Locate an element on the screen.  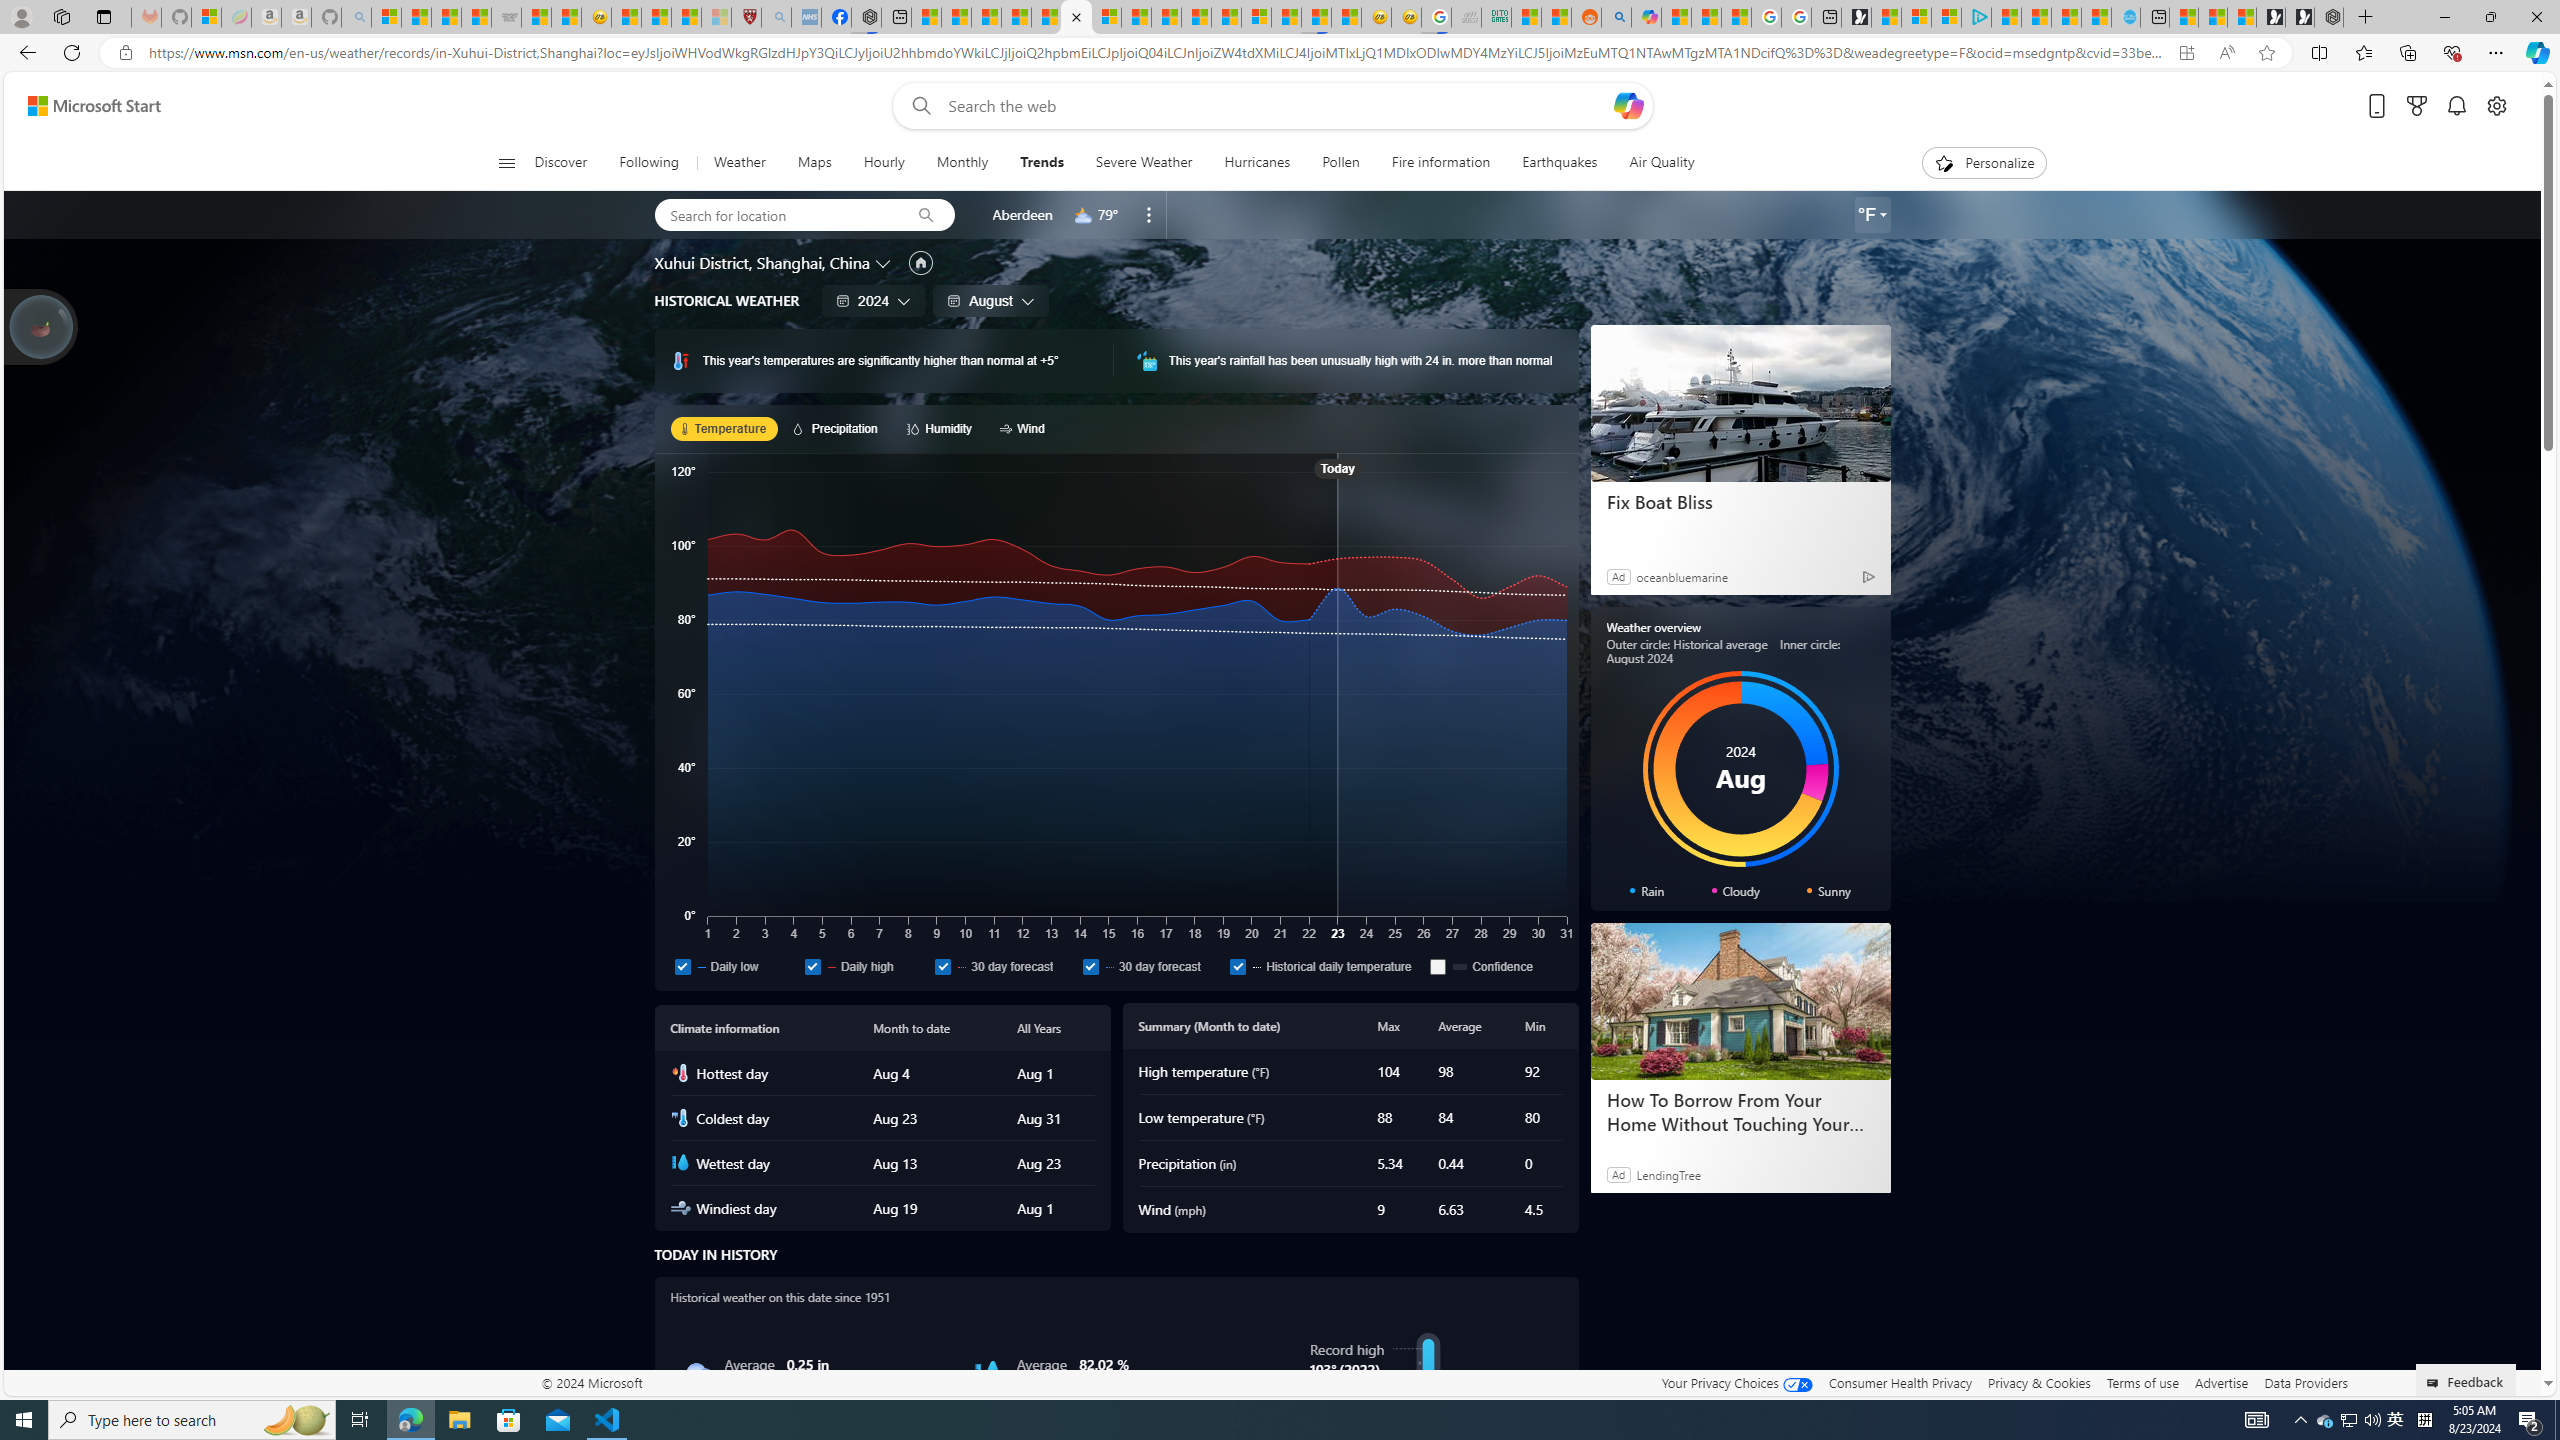
Severe Weather is located at coordinates (1142, 163).